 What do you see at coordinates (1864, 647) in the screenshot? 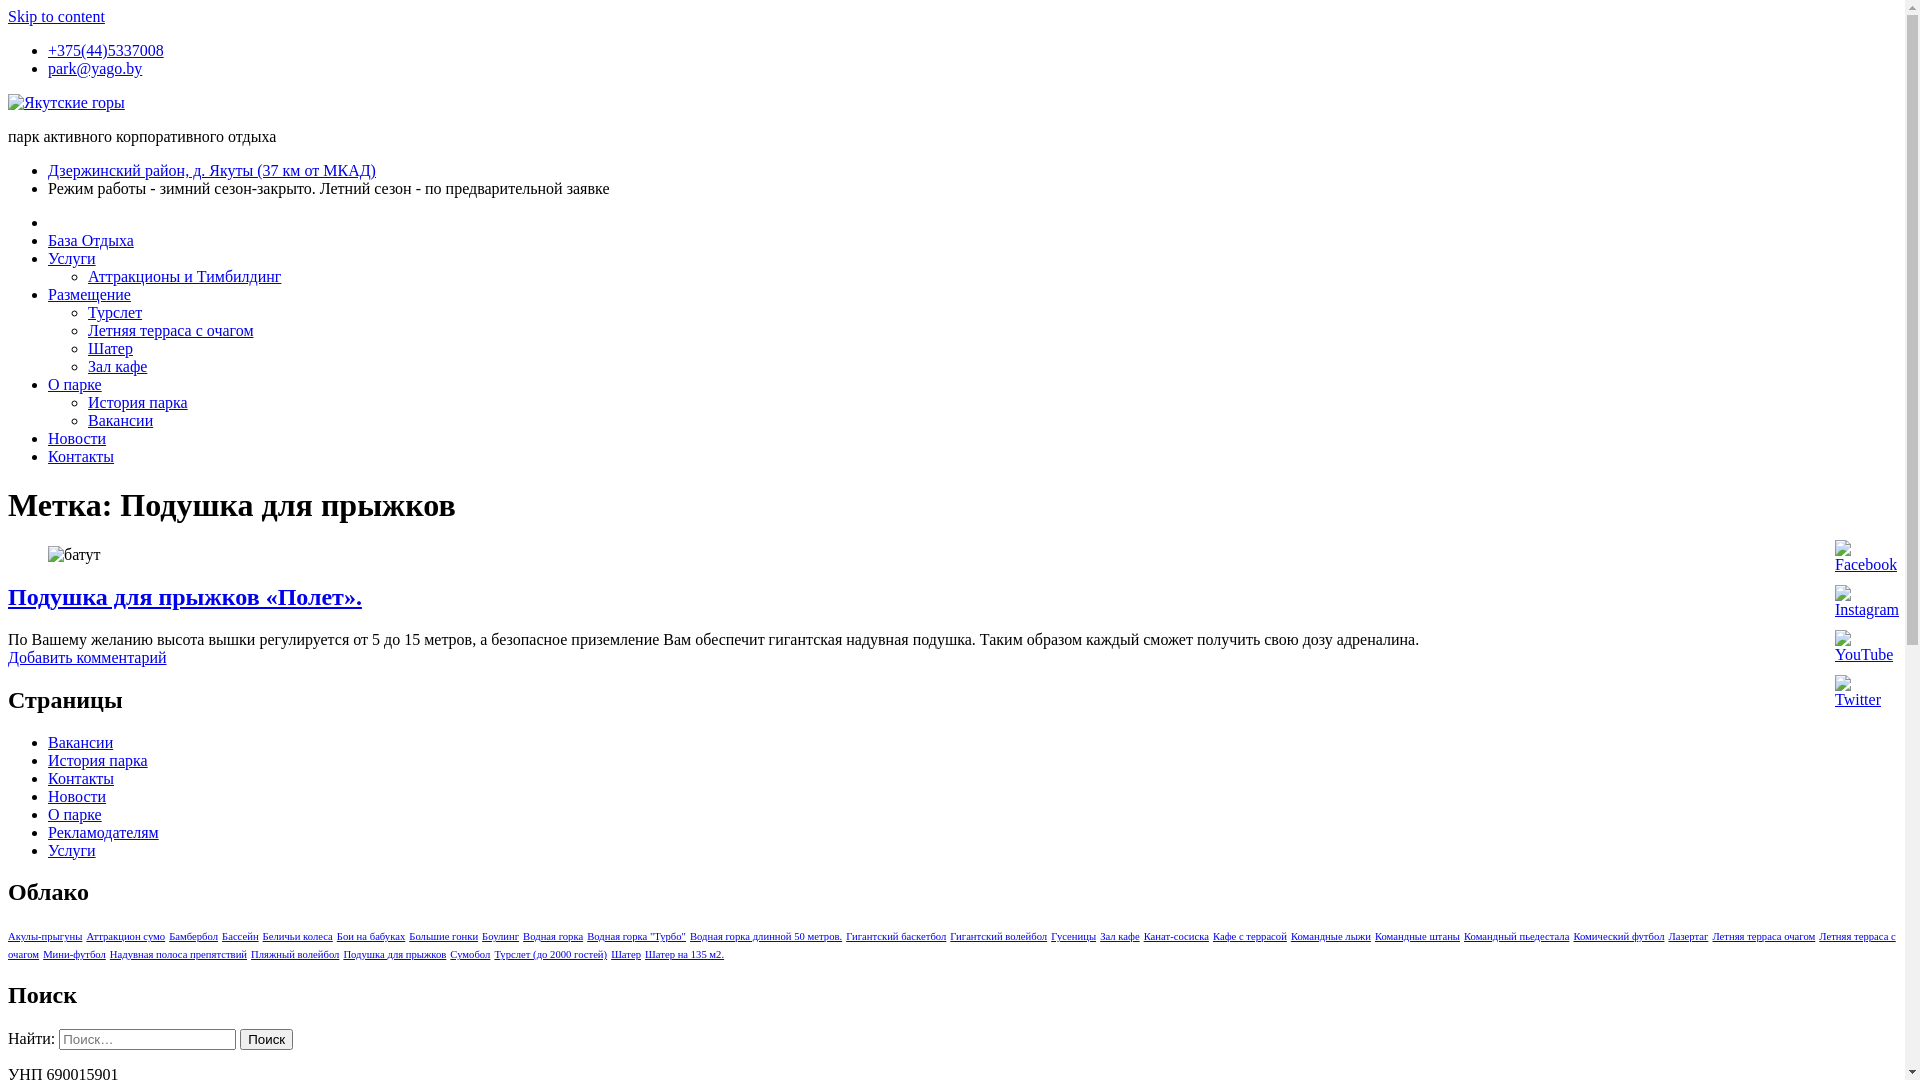
I see `YouTube` at bounding box center [1864, 647].